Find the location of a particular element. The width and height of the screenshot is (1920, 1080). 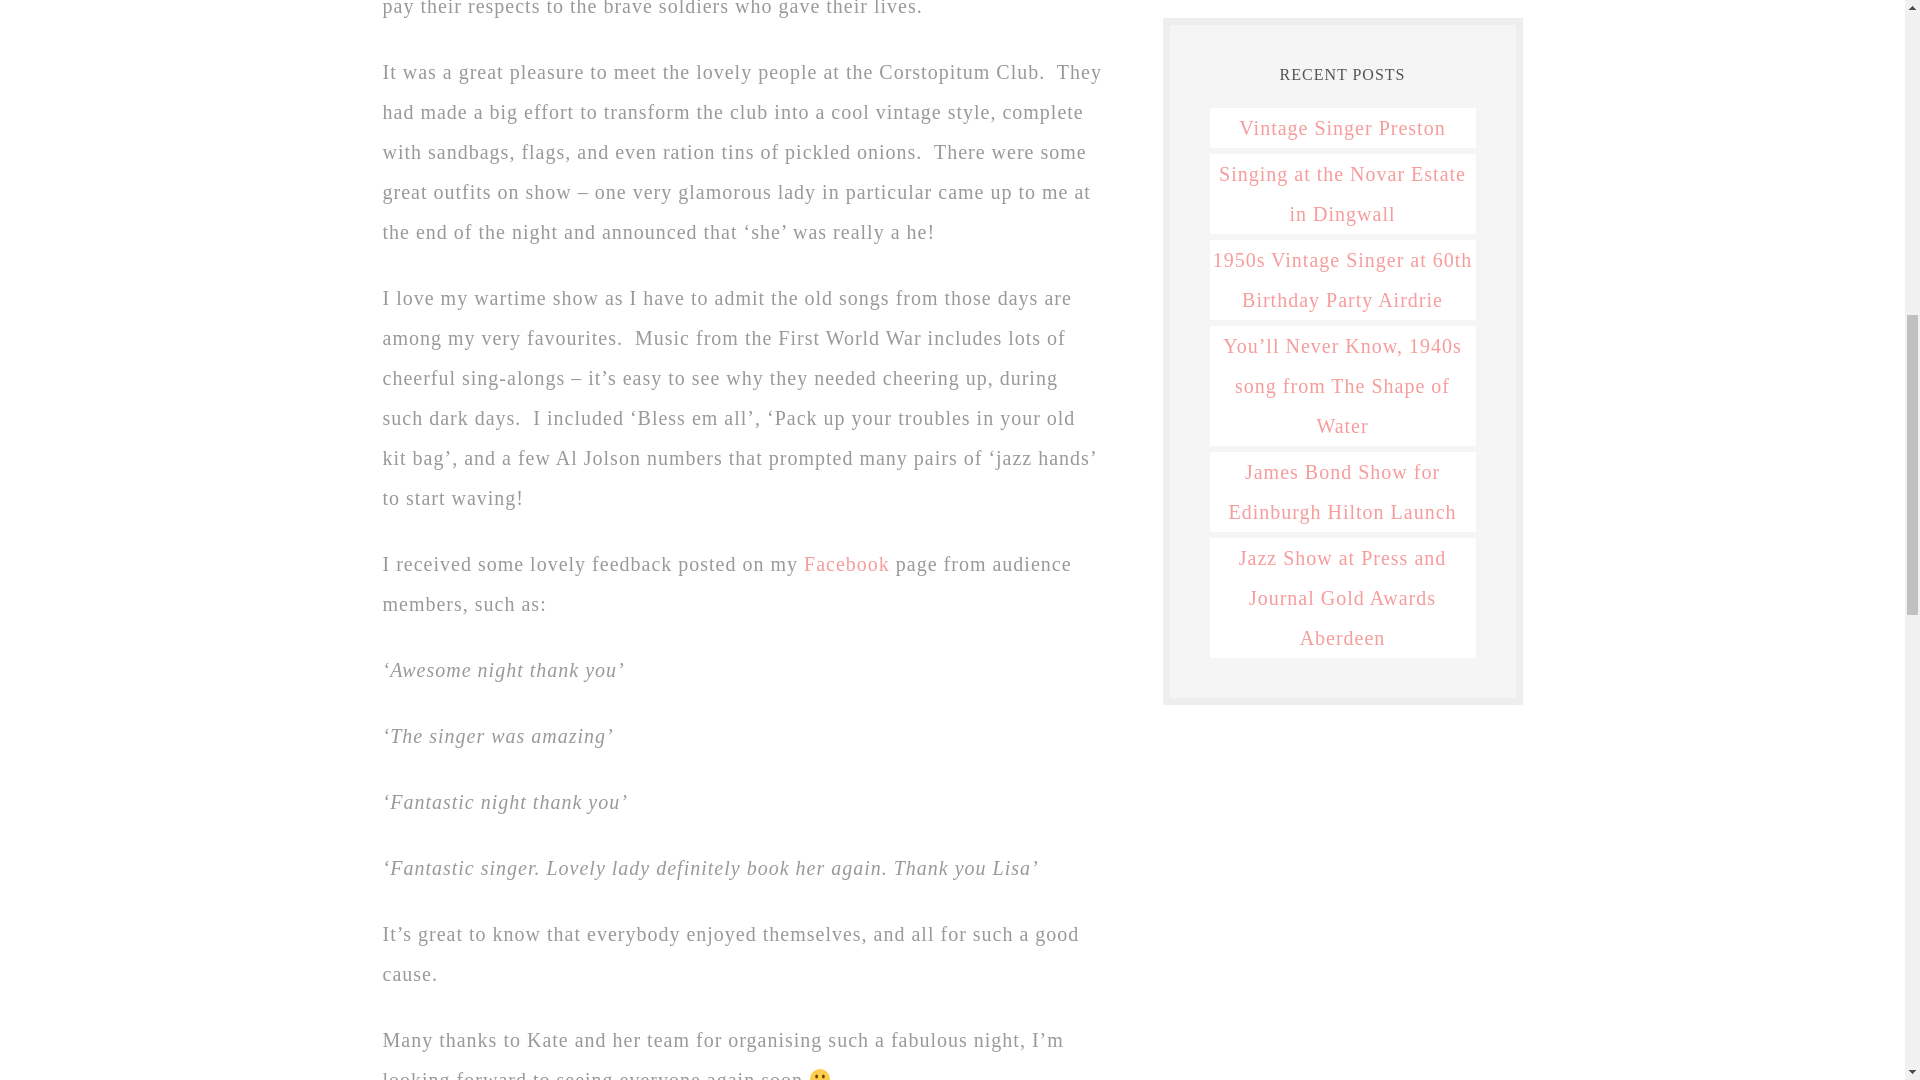

Facebook is located at coordinates (847, 563).